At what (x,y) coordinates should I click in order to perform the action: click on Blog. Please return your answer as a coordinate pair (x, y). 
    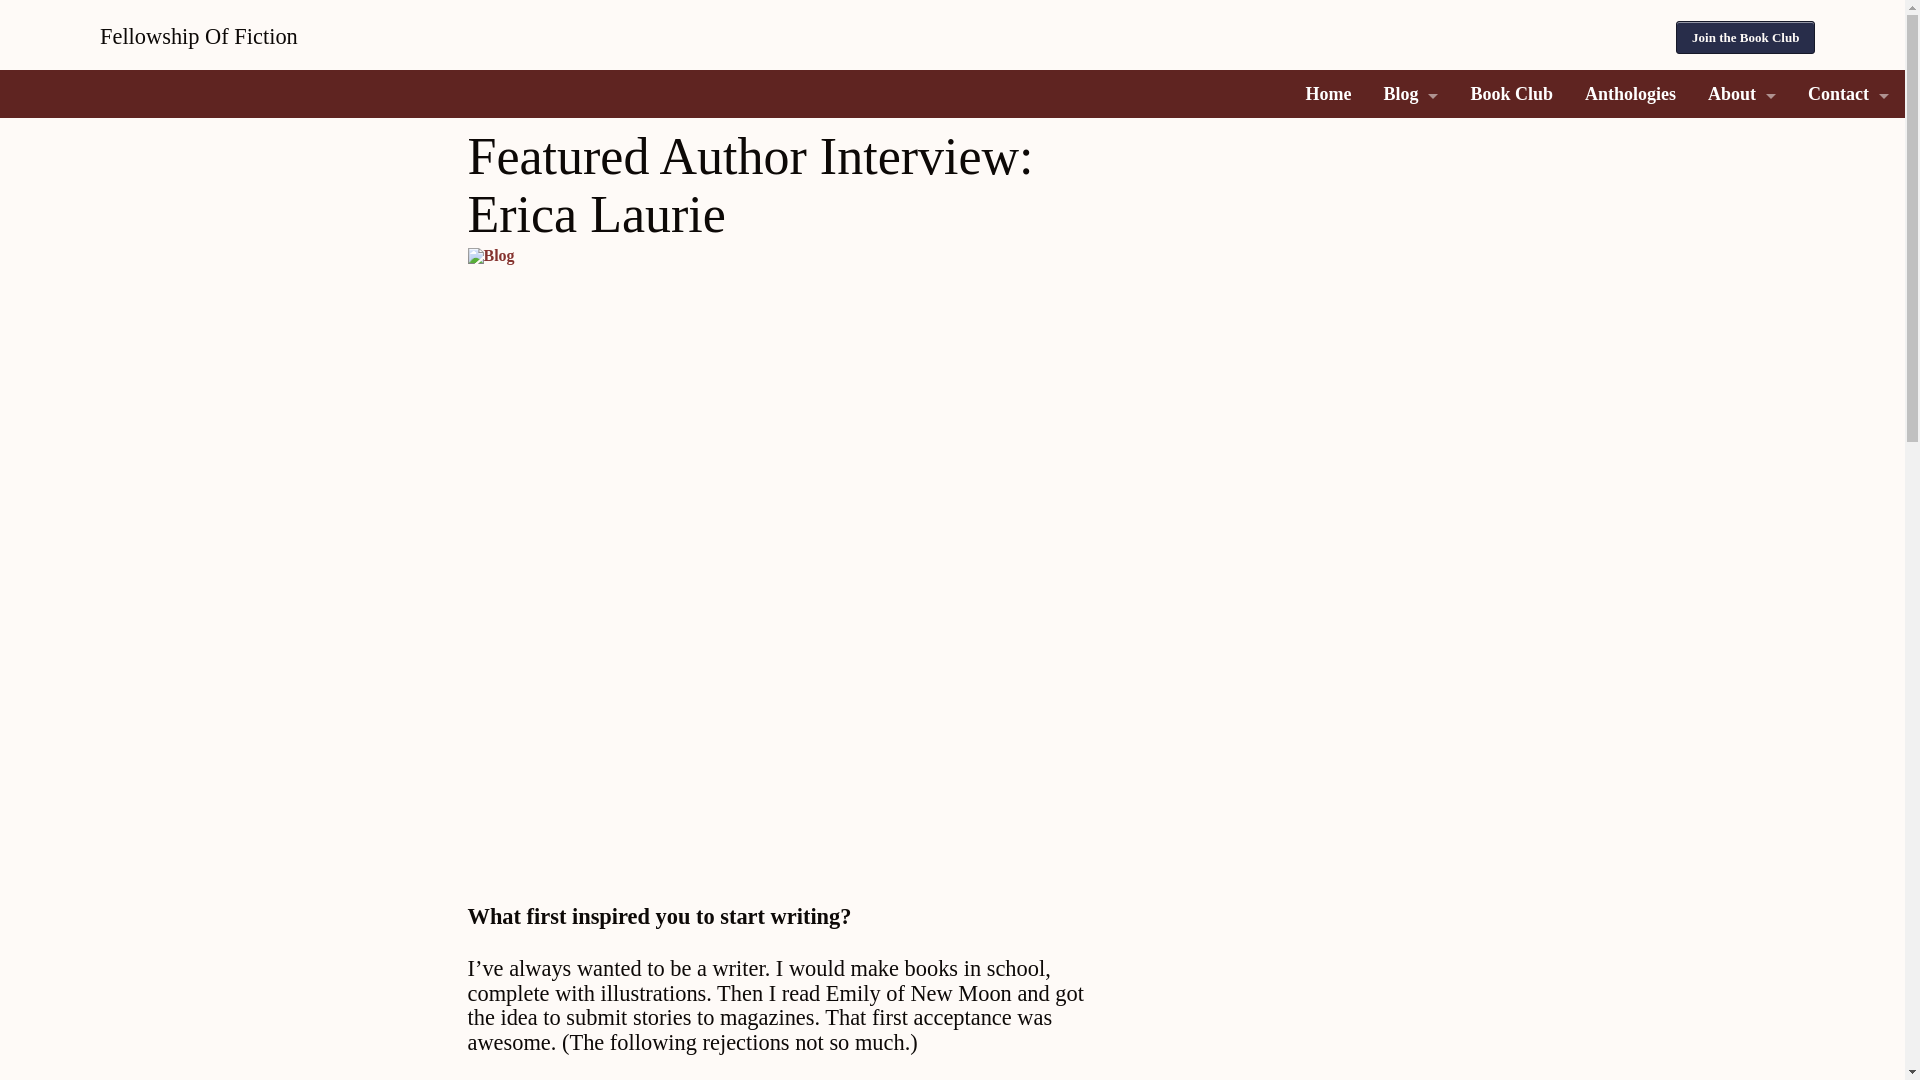
    Looking at the image, I should click on (1410, 94).